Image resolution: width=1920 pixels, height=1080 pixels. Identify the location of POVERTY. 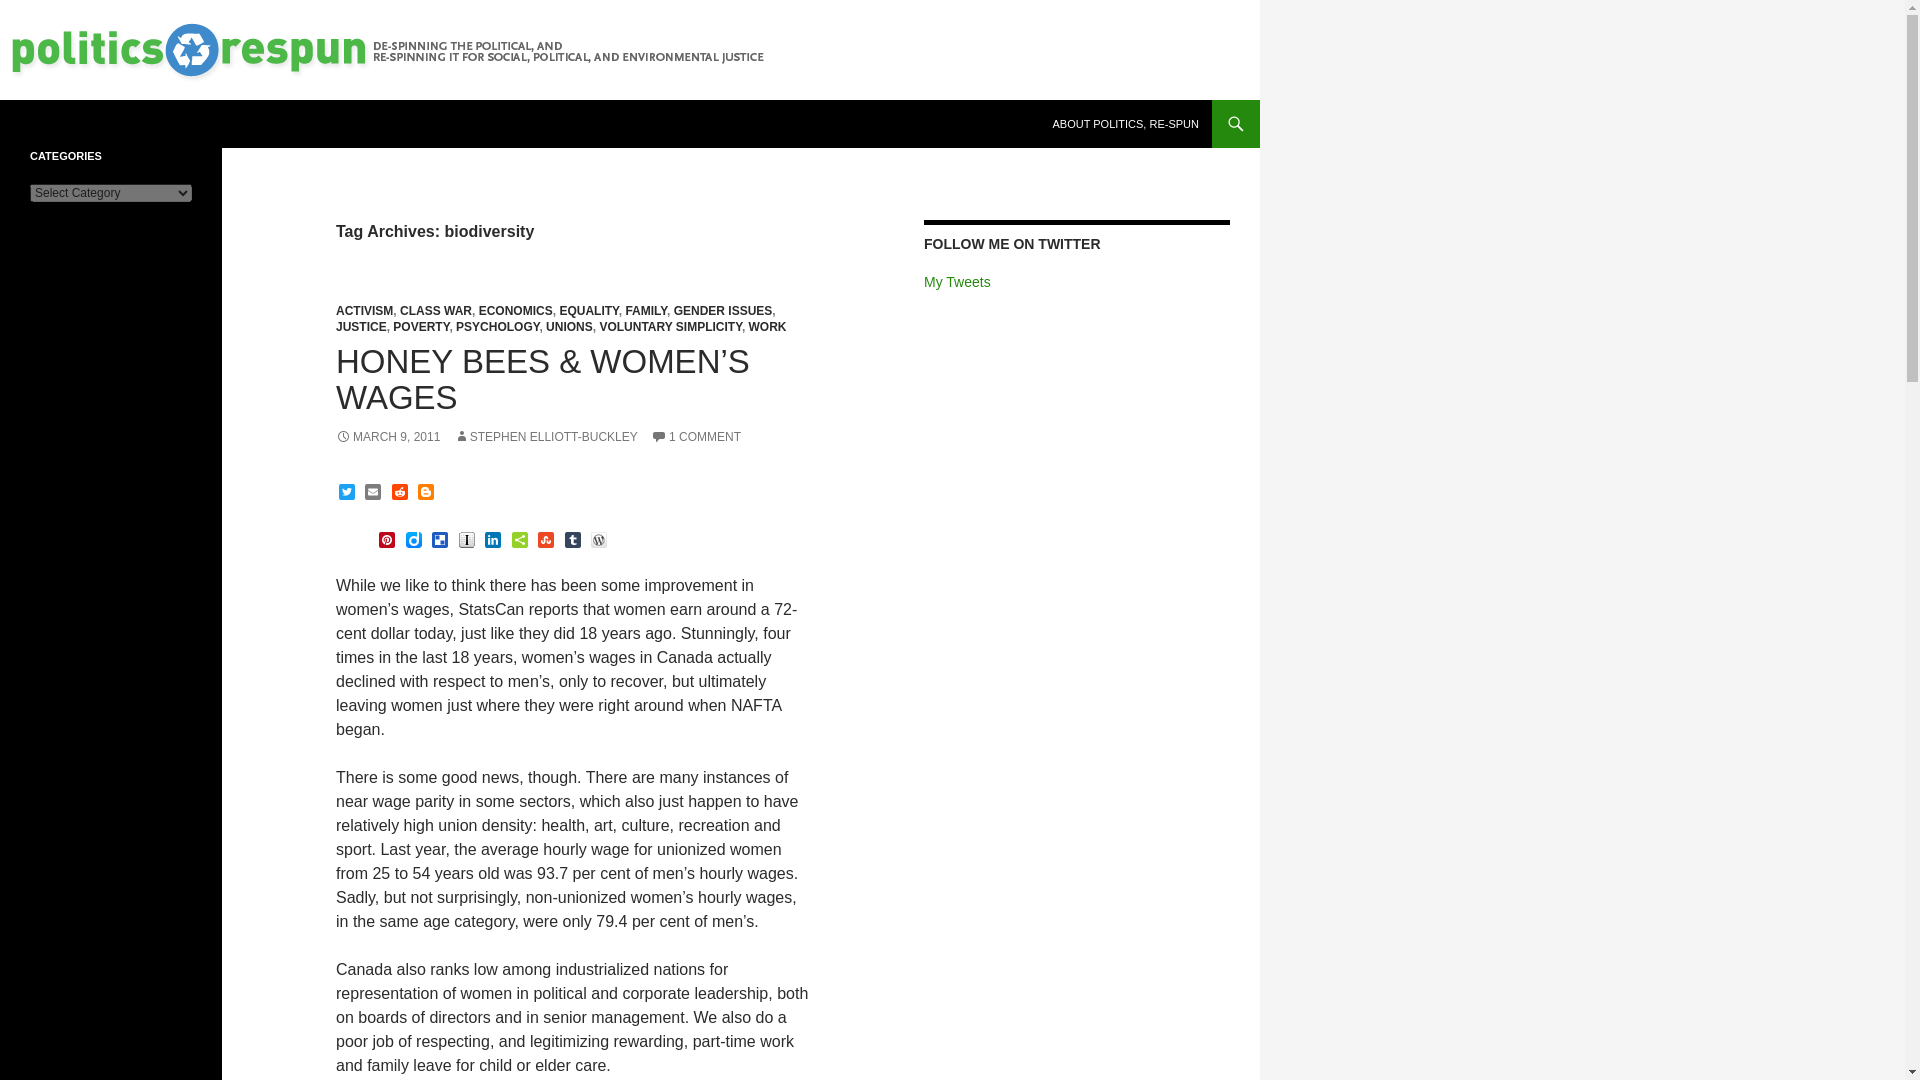
(421, 326).